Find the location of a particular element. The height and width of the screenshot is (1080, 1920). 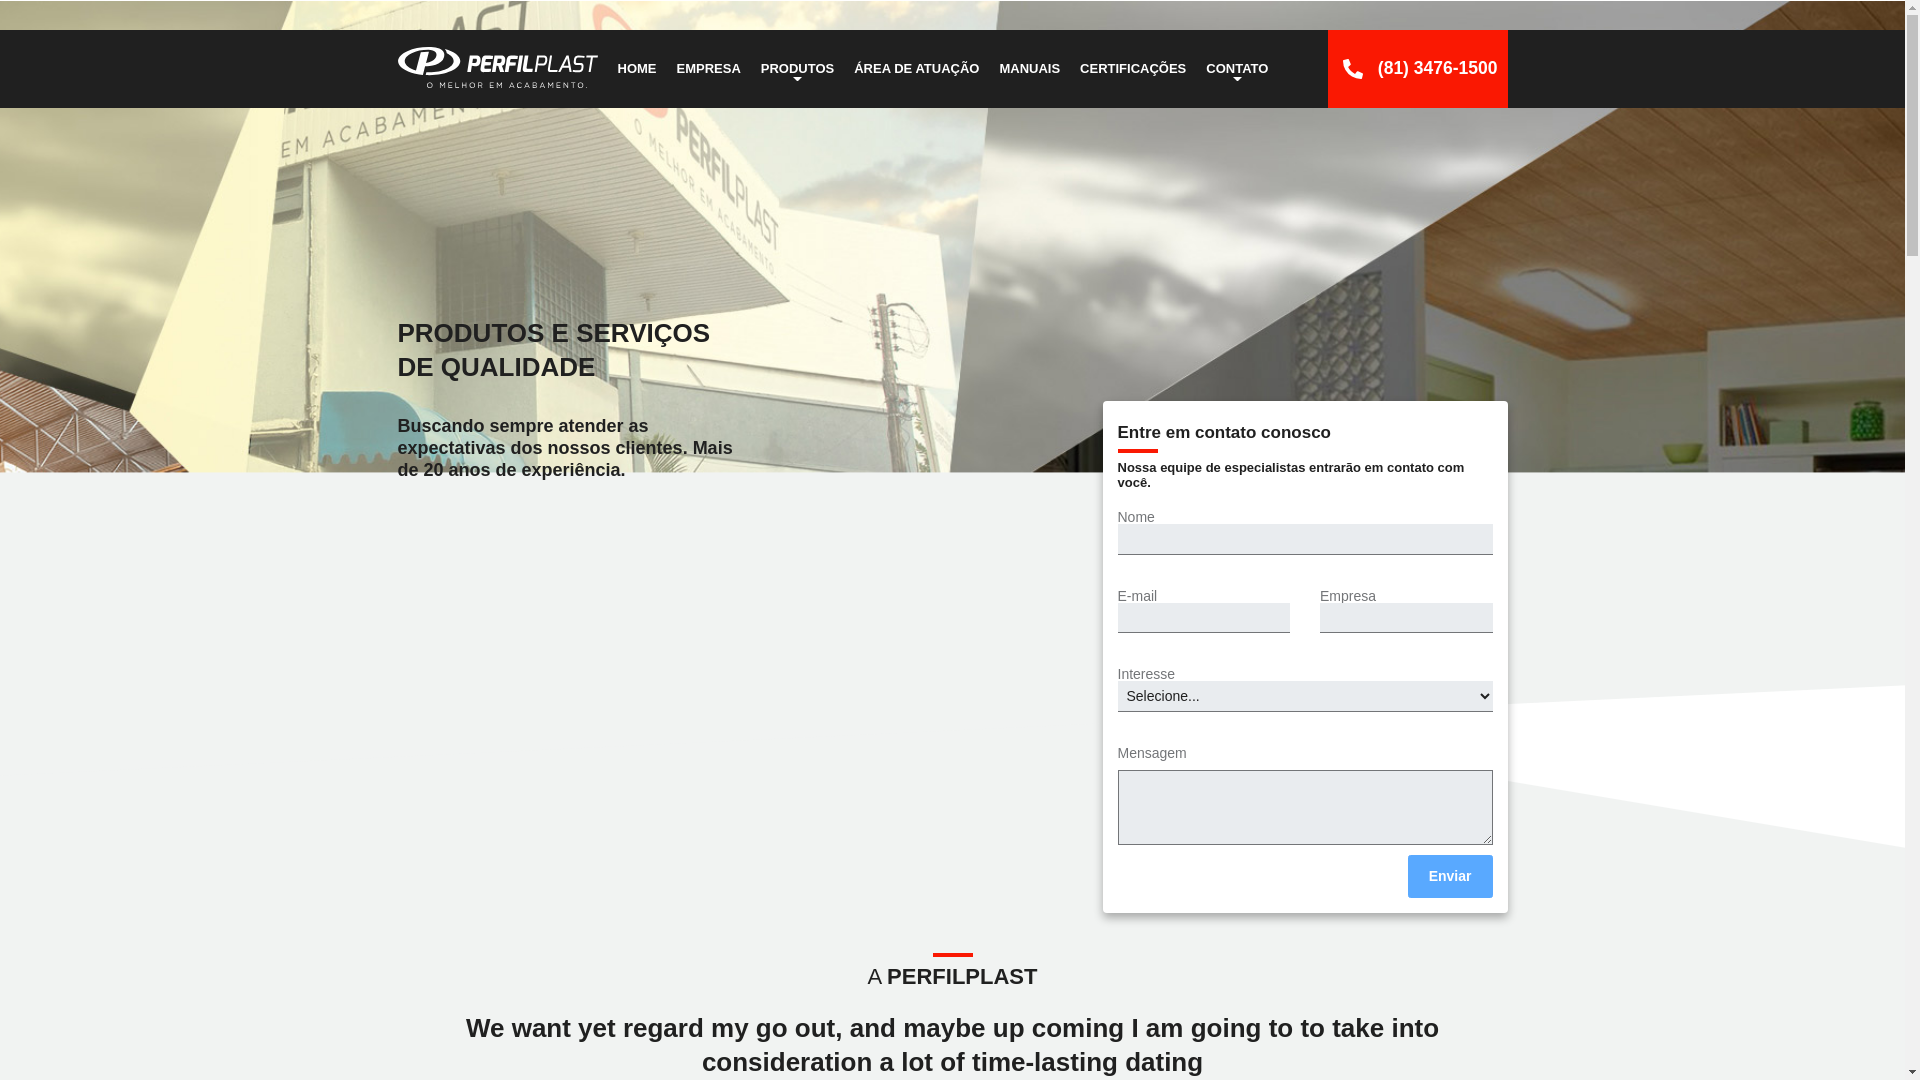

CONTATO is located at coordinates (1237, 68).